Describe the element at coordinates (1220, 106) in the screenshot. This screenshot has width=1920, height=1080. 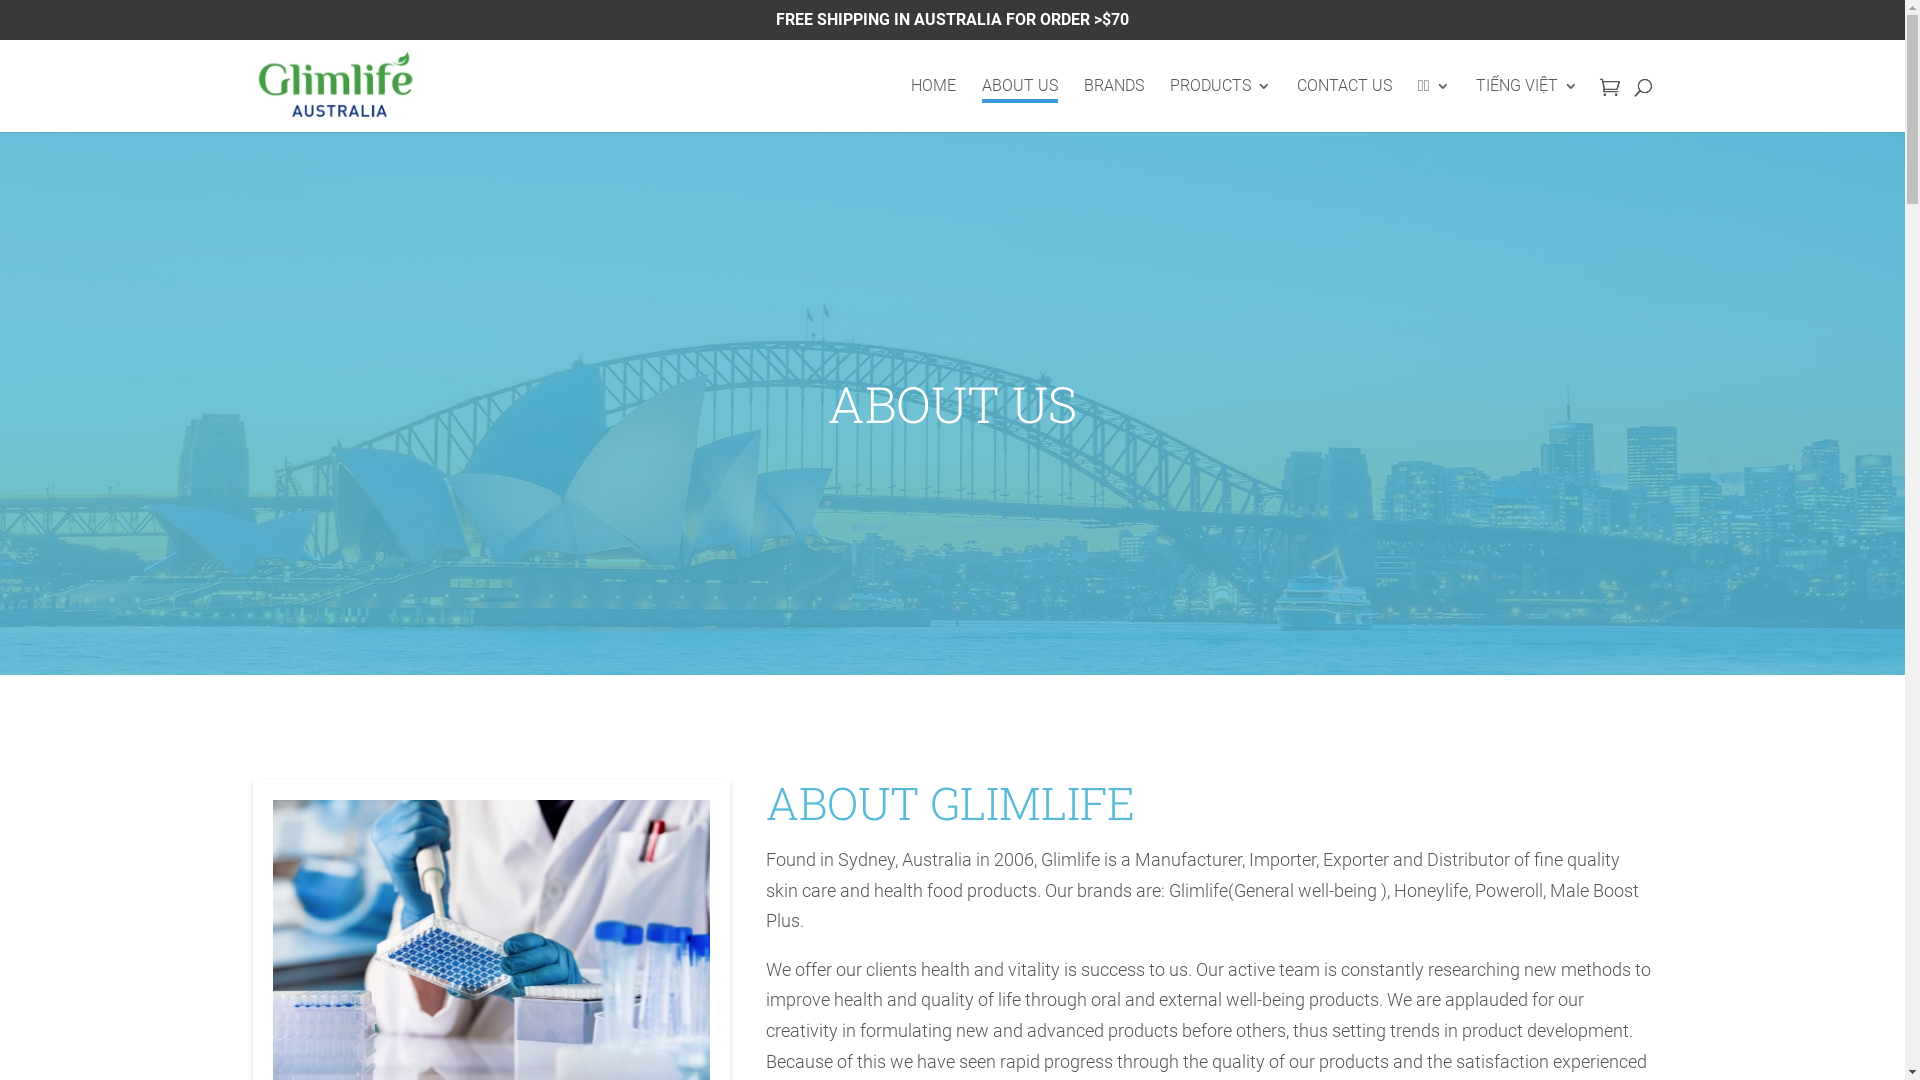
I see `PRODUCTS` at that location.